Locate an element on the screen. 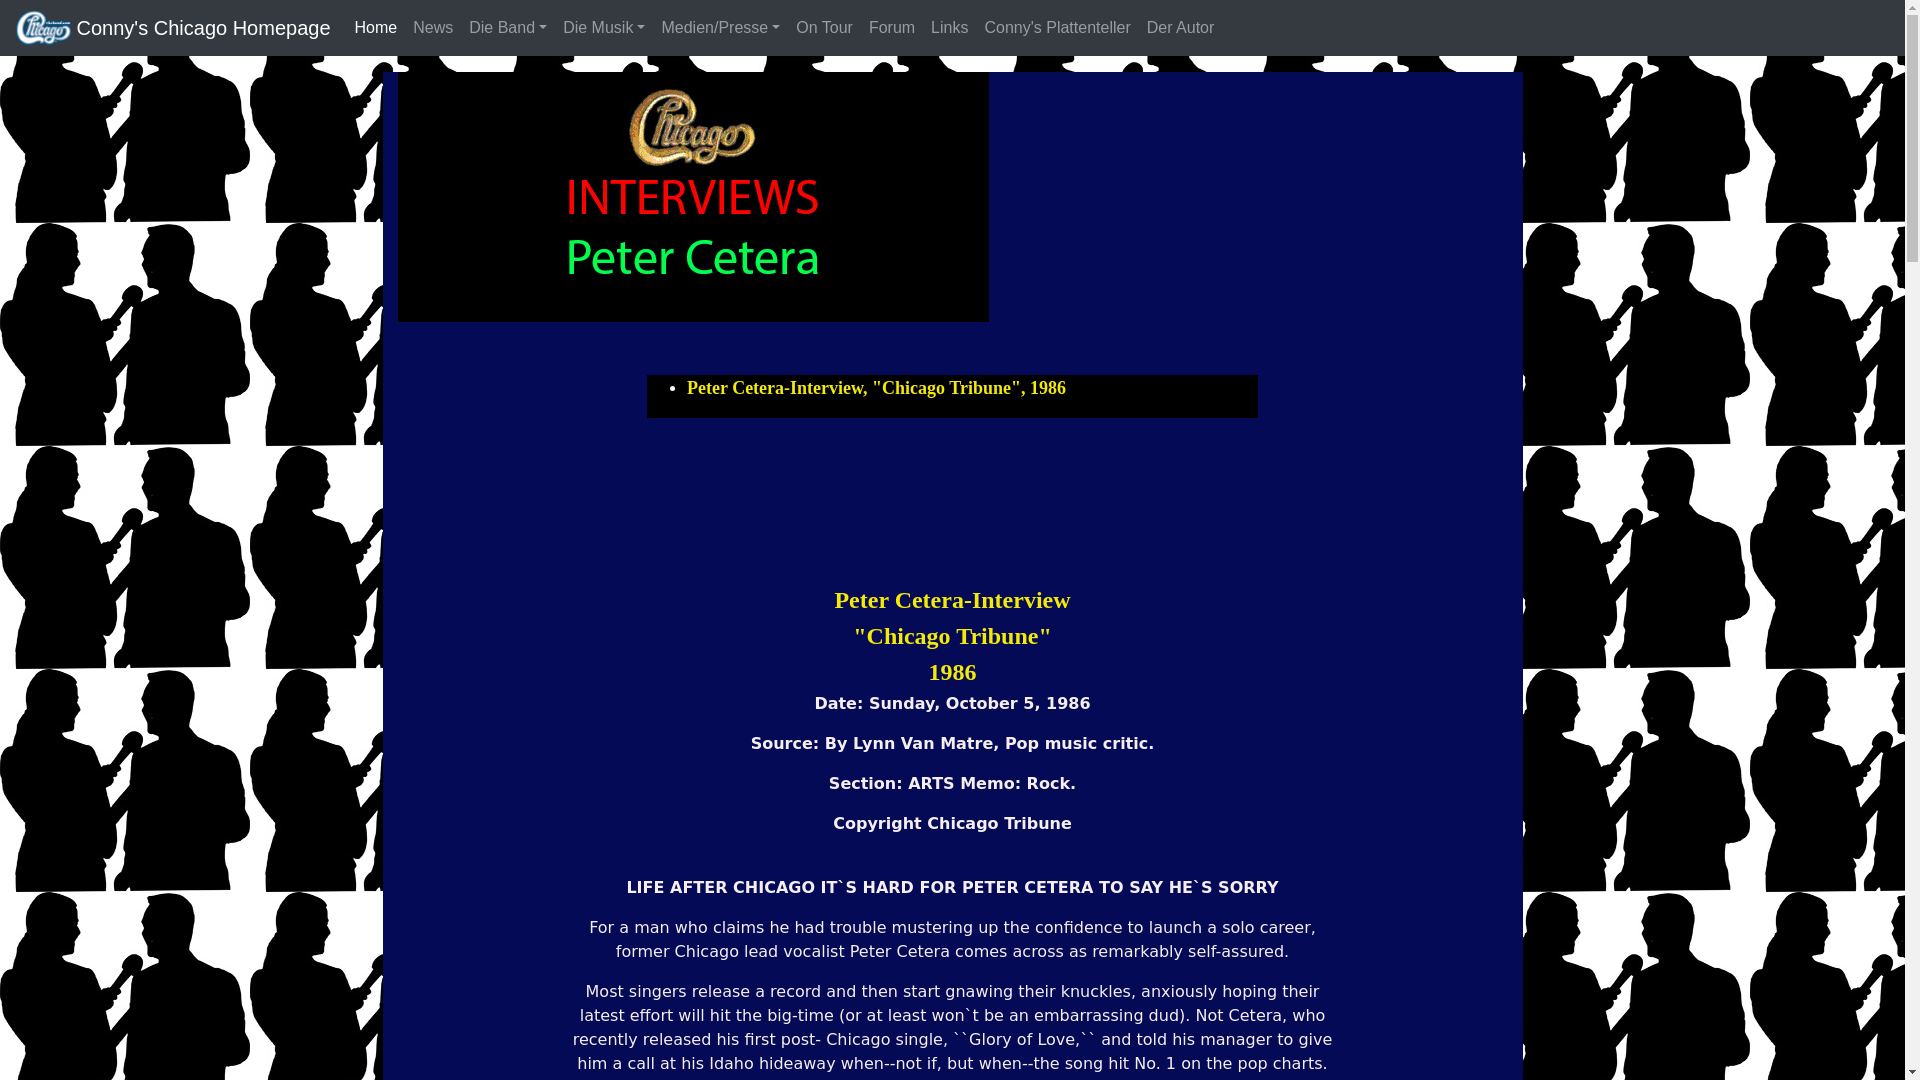 The width and height of the screenshot is (1920, 1080). Die Musik is located at coordinates (603, 27).